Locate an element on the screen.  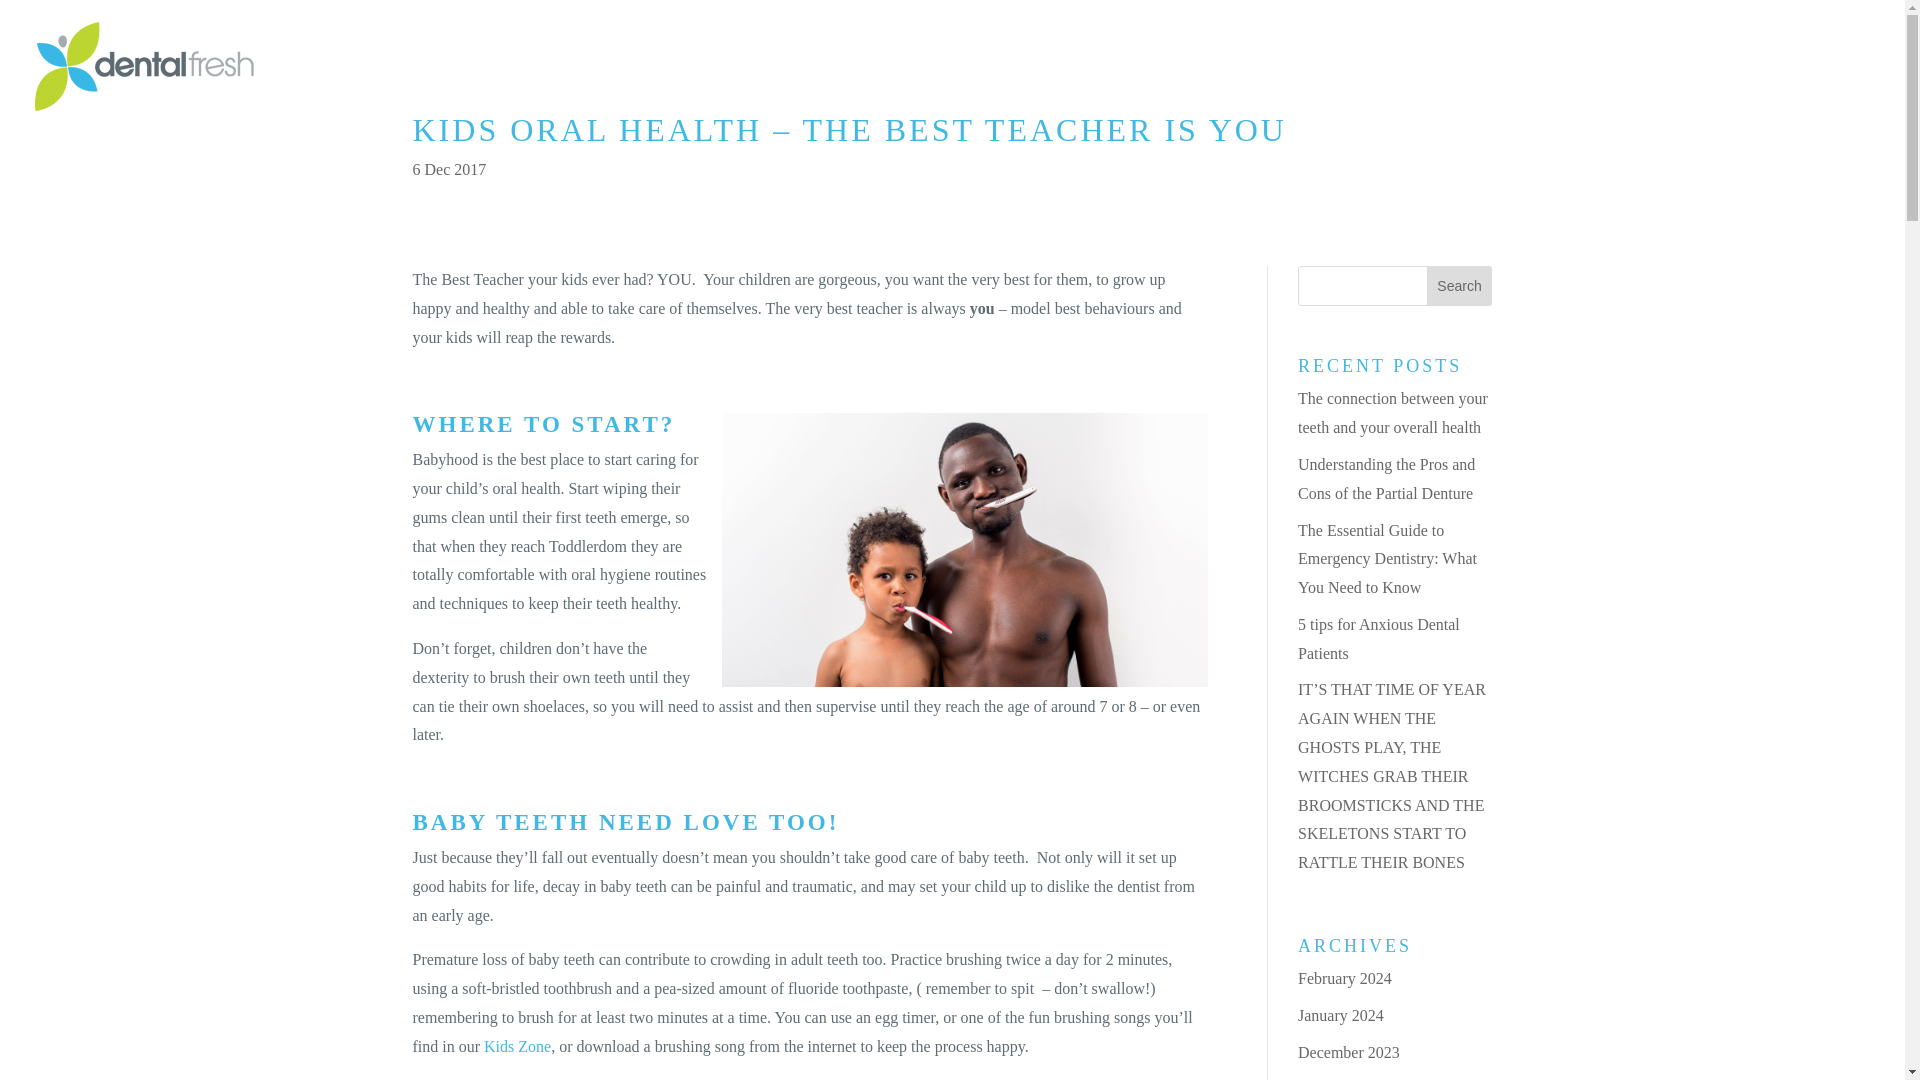
CONTACT is located at coordinates (1616, 100).